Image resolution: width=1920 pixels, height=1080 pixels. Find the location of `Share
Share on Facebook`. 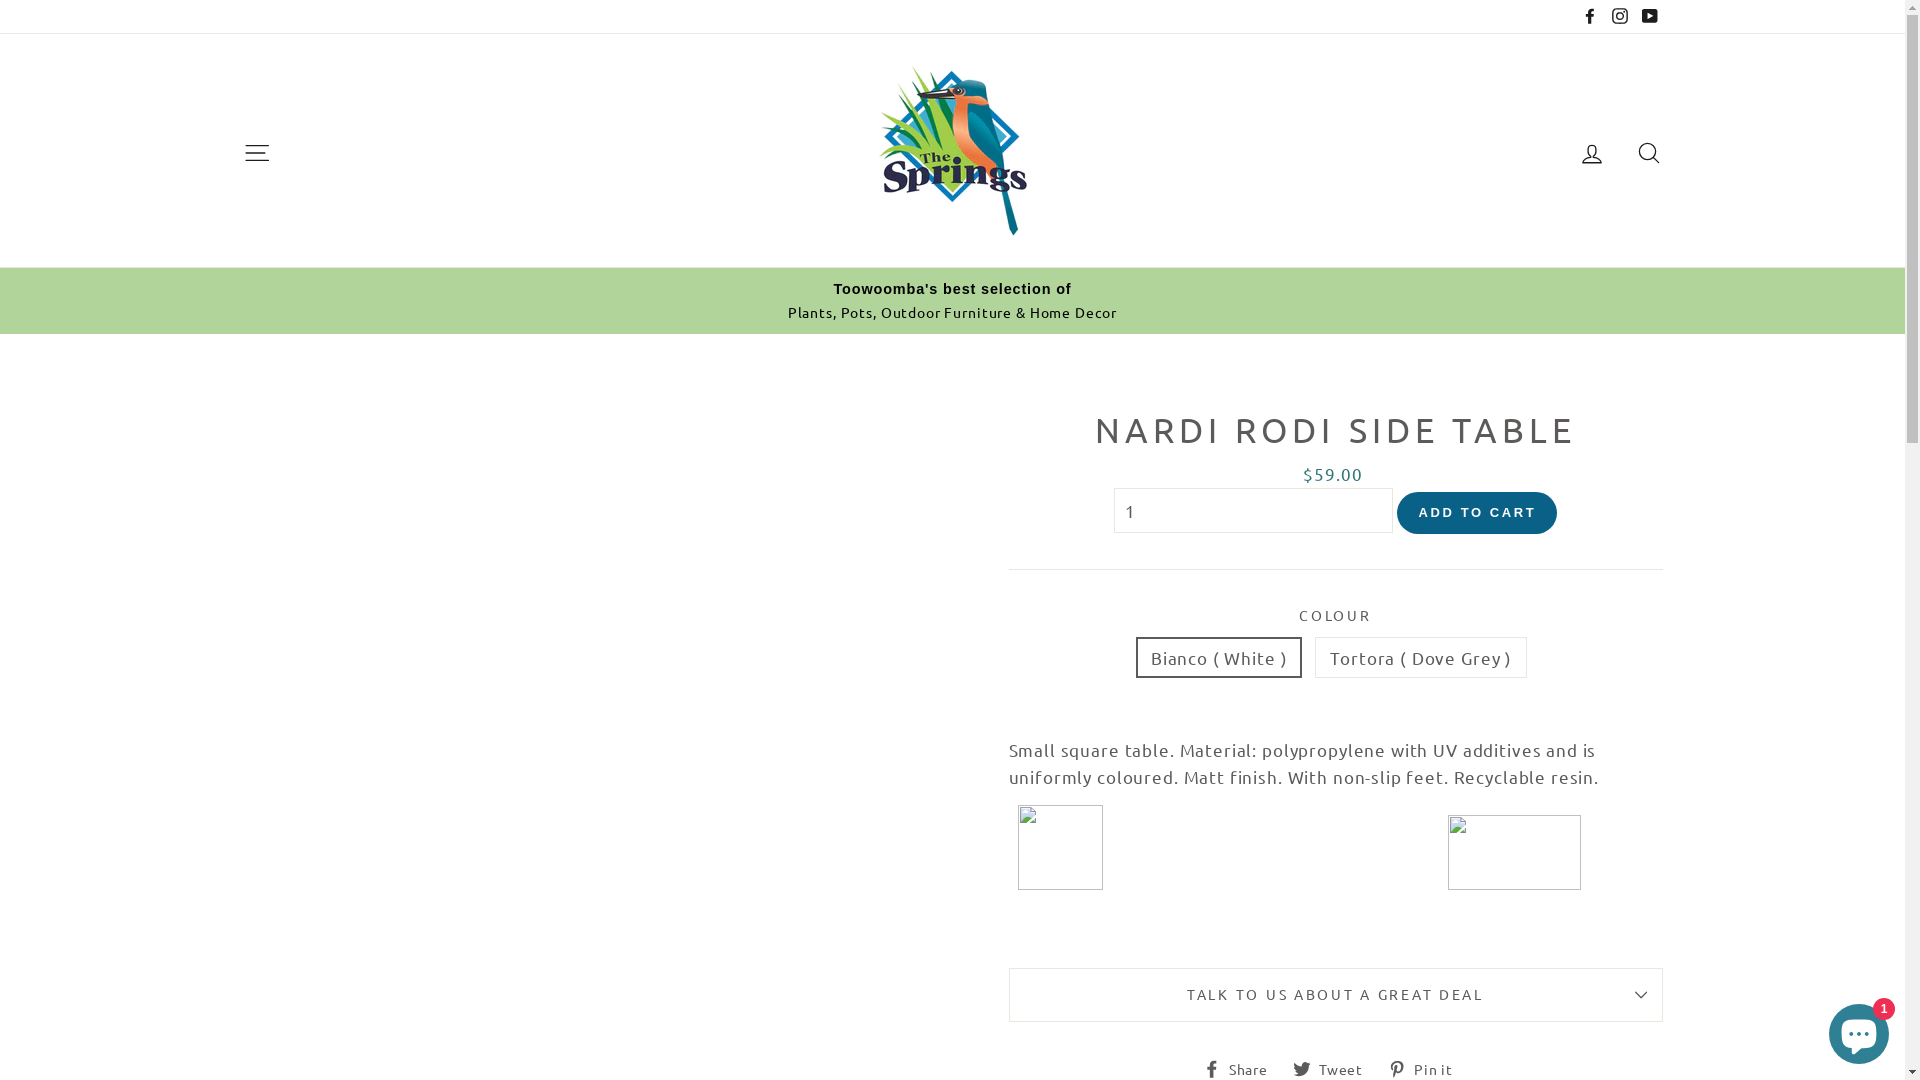

Share
Share on Facebook is located at coordinates (1243, 1066).